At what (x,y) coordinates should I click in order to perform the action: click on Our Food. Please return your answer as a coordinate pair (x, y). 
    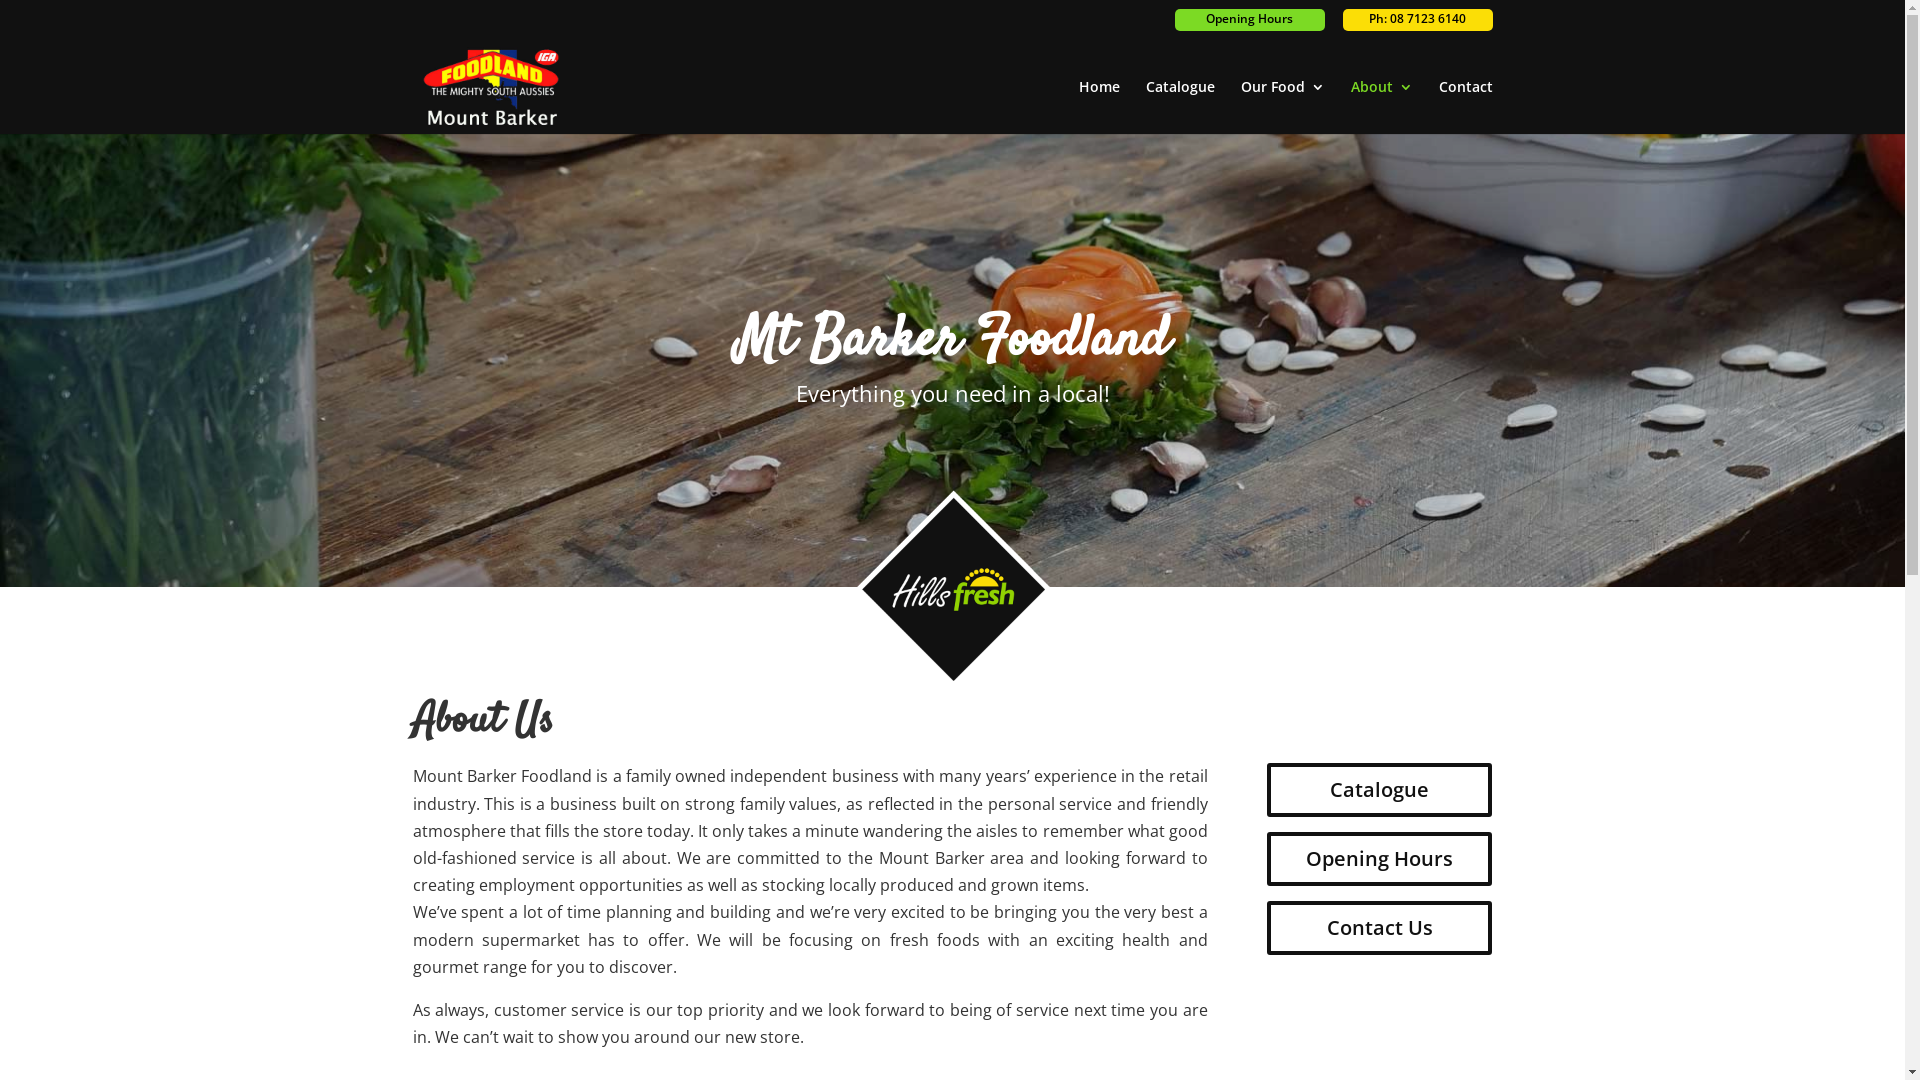
    Looking at the image, I should click on (1282, 107).